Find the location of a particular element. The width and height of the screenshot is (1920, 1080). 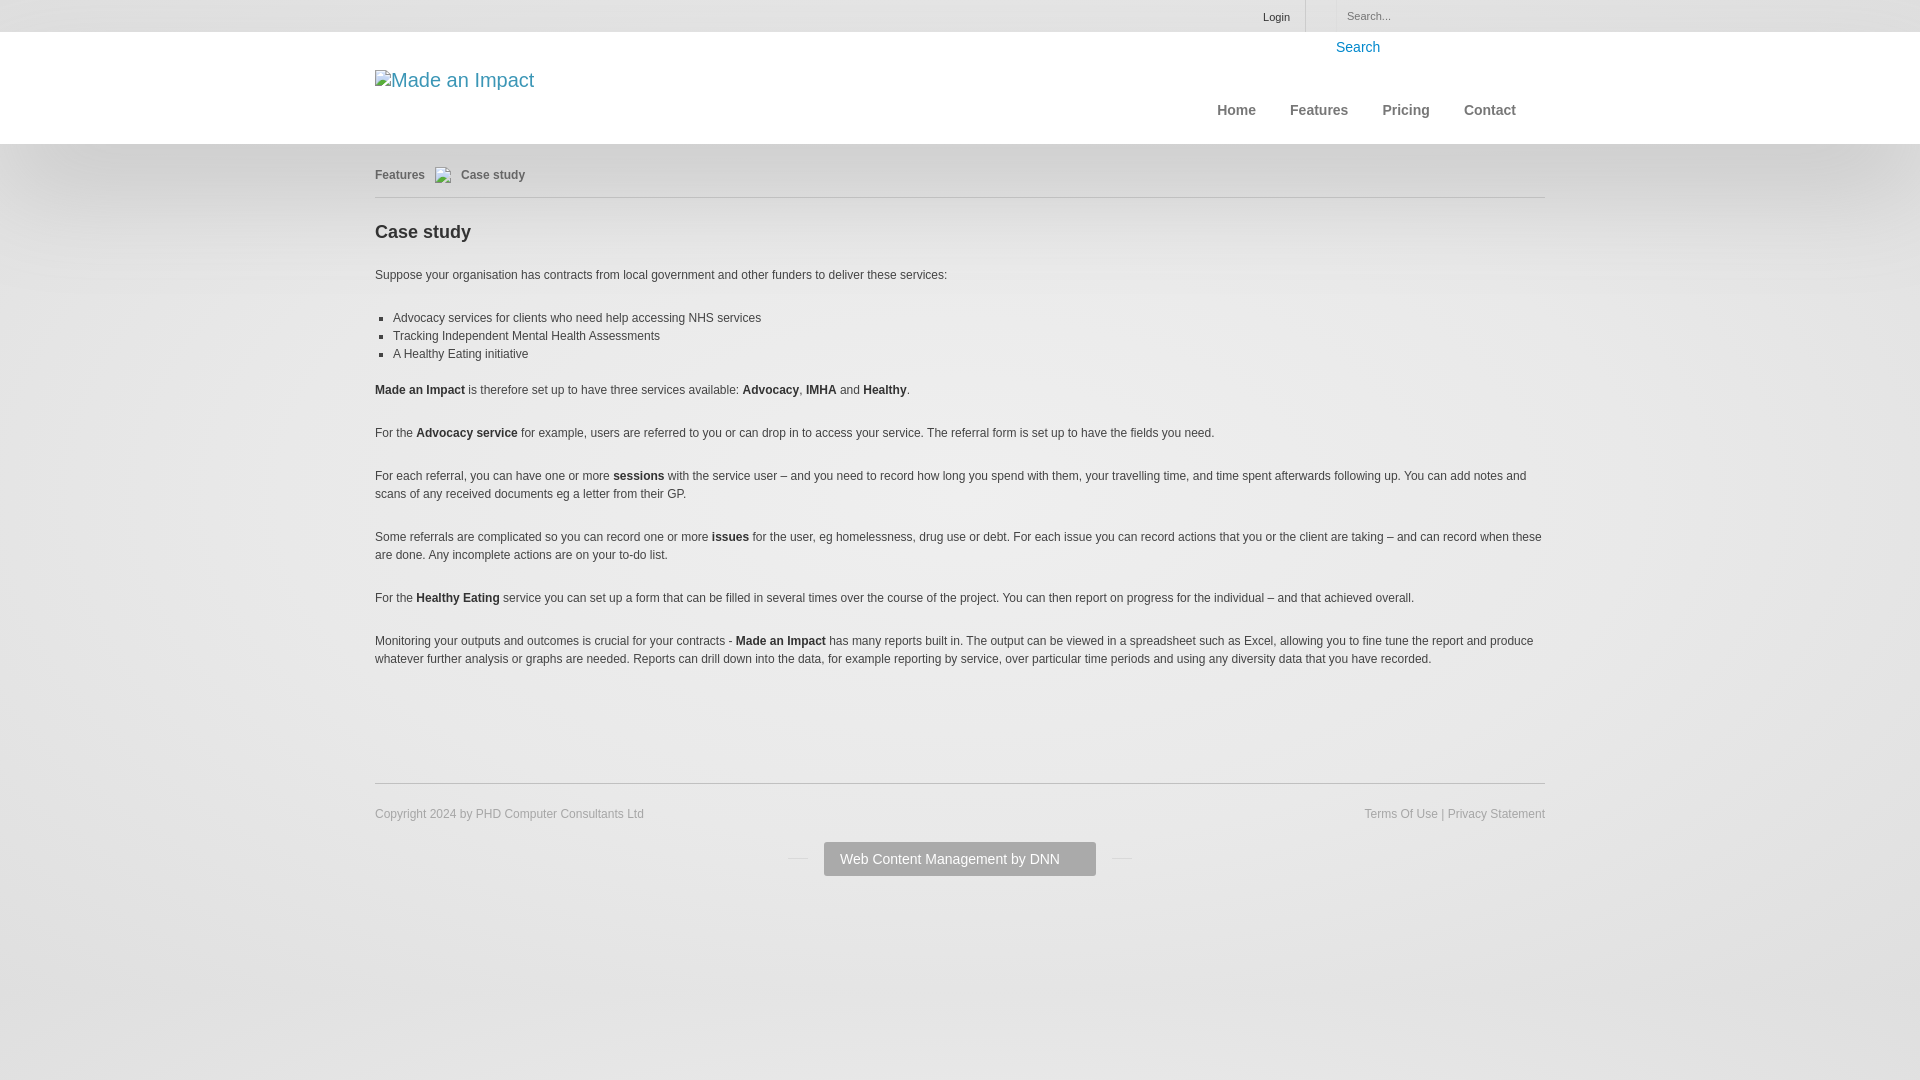

Privacy Statement is located at coordinates (1496, 813).